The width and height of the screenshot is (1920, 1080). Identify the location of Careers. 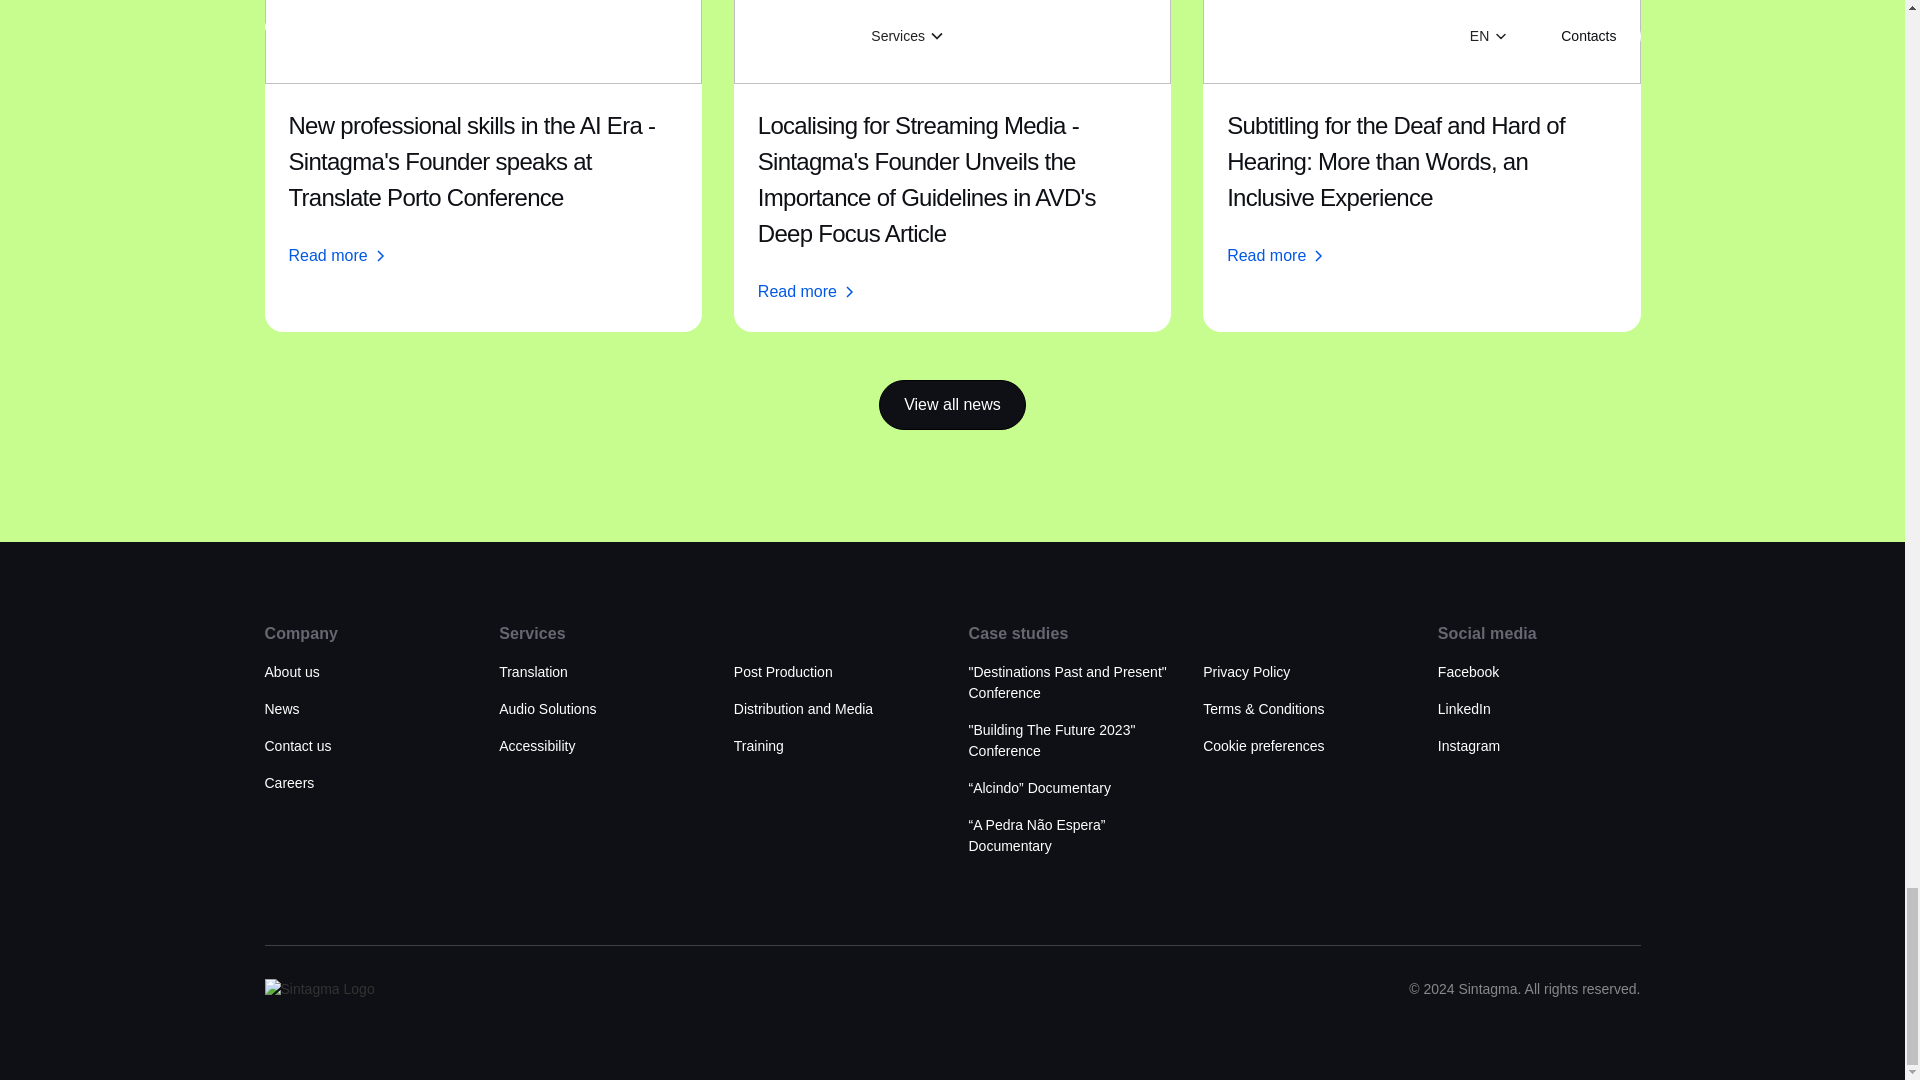
(289, 783).